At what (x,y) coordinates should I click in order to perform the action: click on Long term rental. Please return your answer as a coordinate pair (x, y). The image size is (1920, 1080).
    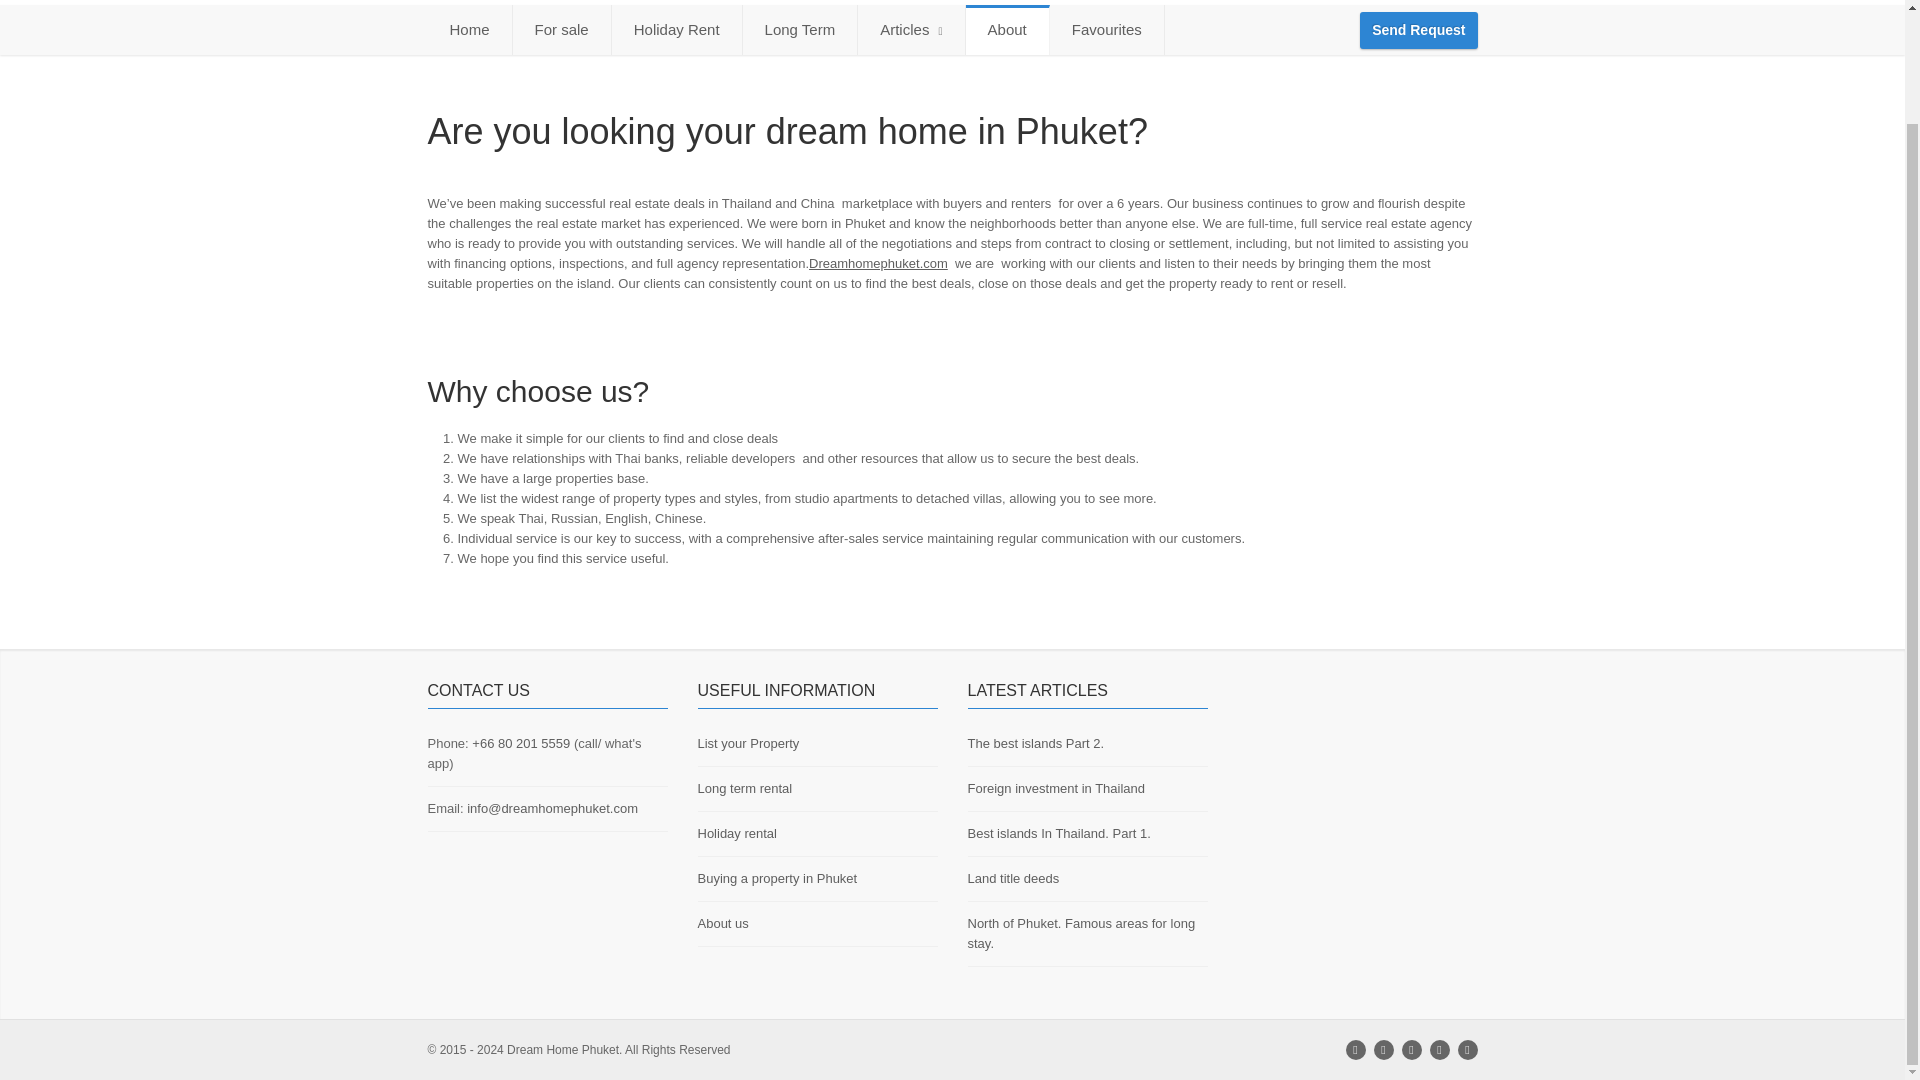
    Looking at the image, I should click on (745, 788).